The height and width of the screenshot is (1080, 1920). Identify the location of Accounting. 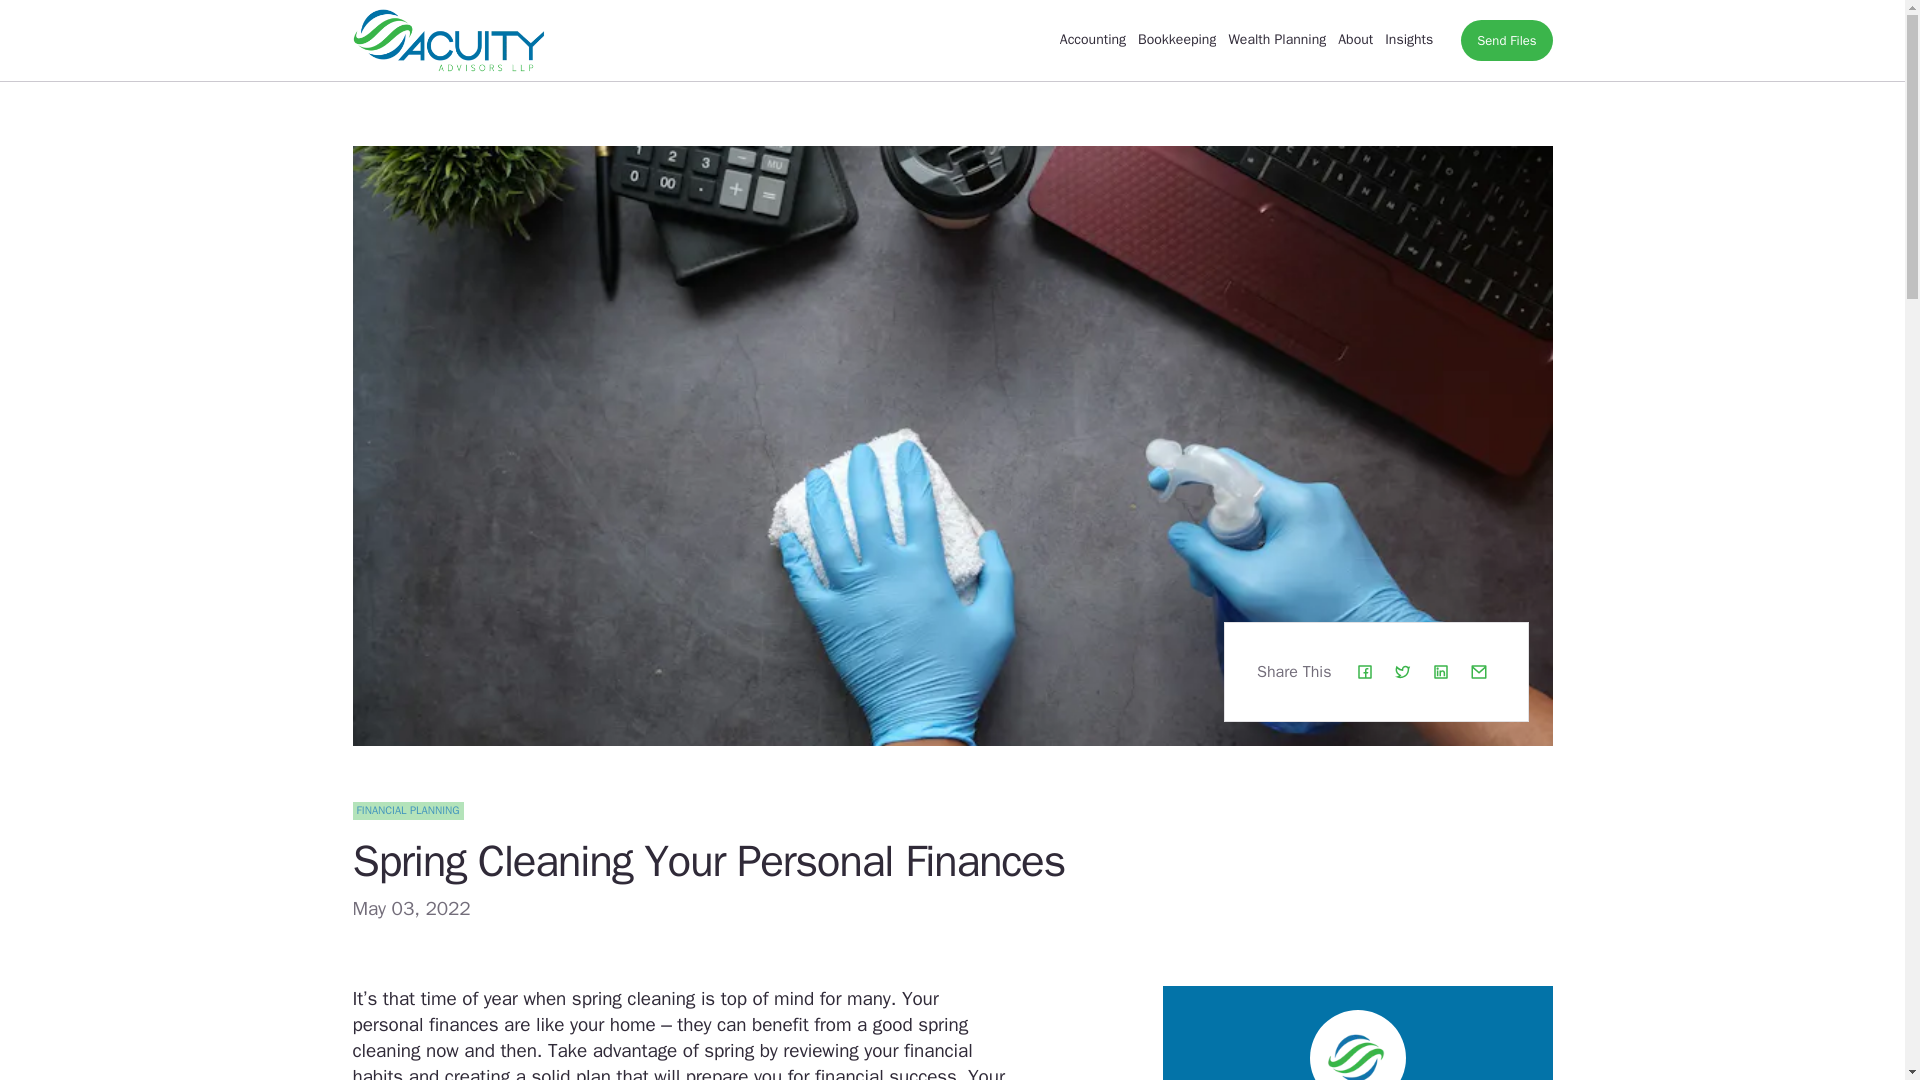
(1092, 40).